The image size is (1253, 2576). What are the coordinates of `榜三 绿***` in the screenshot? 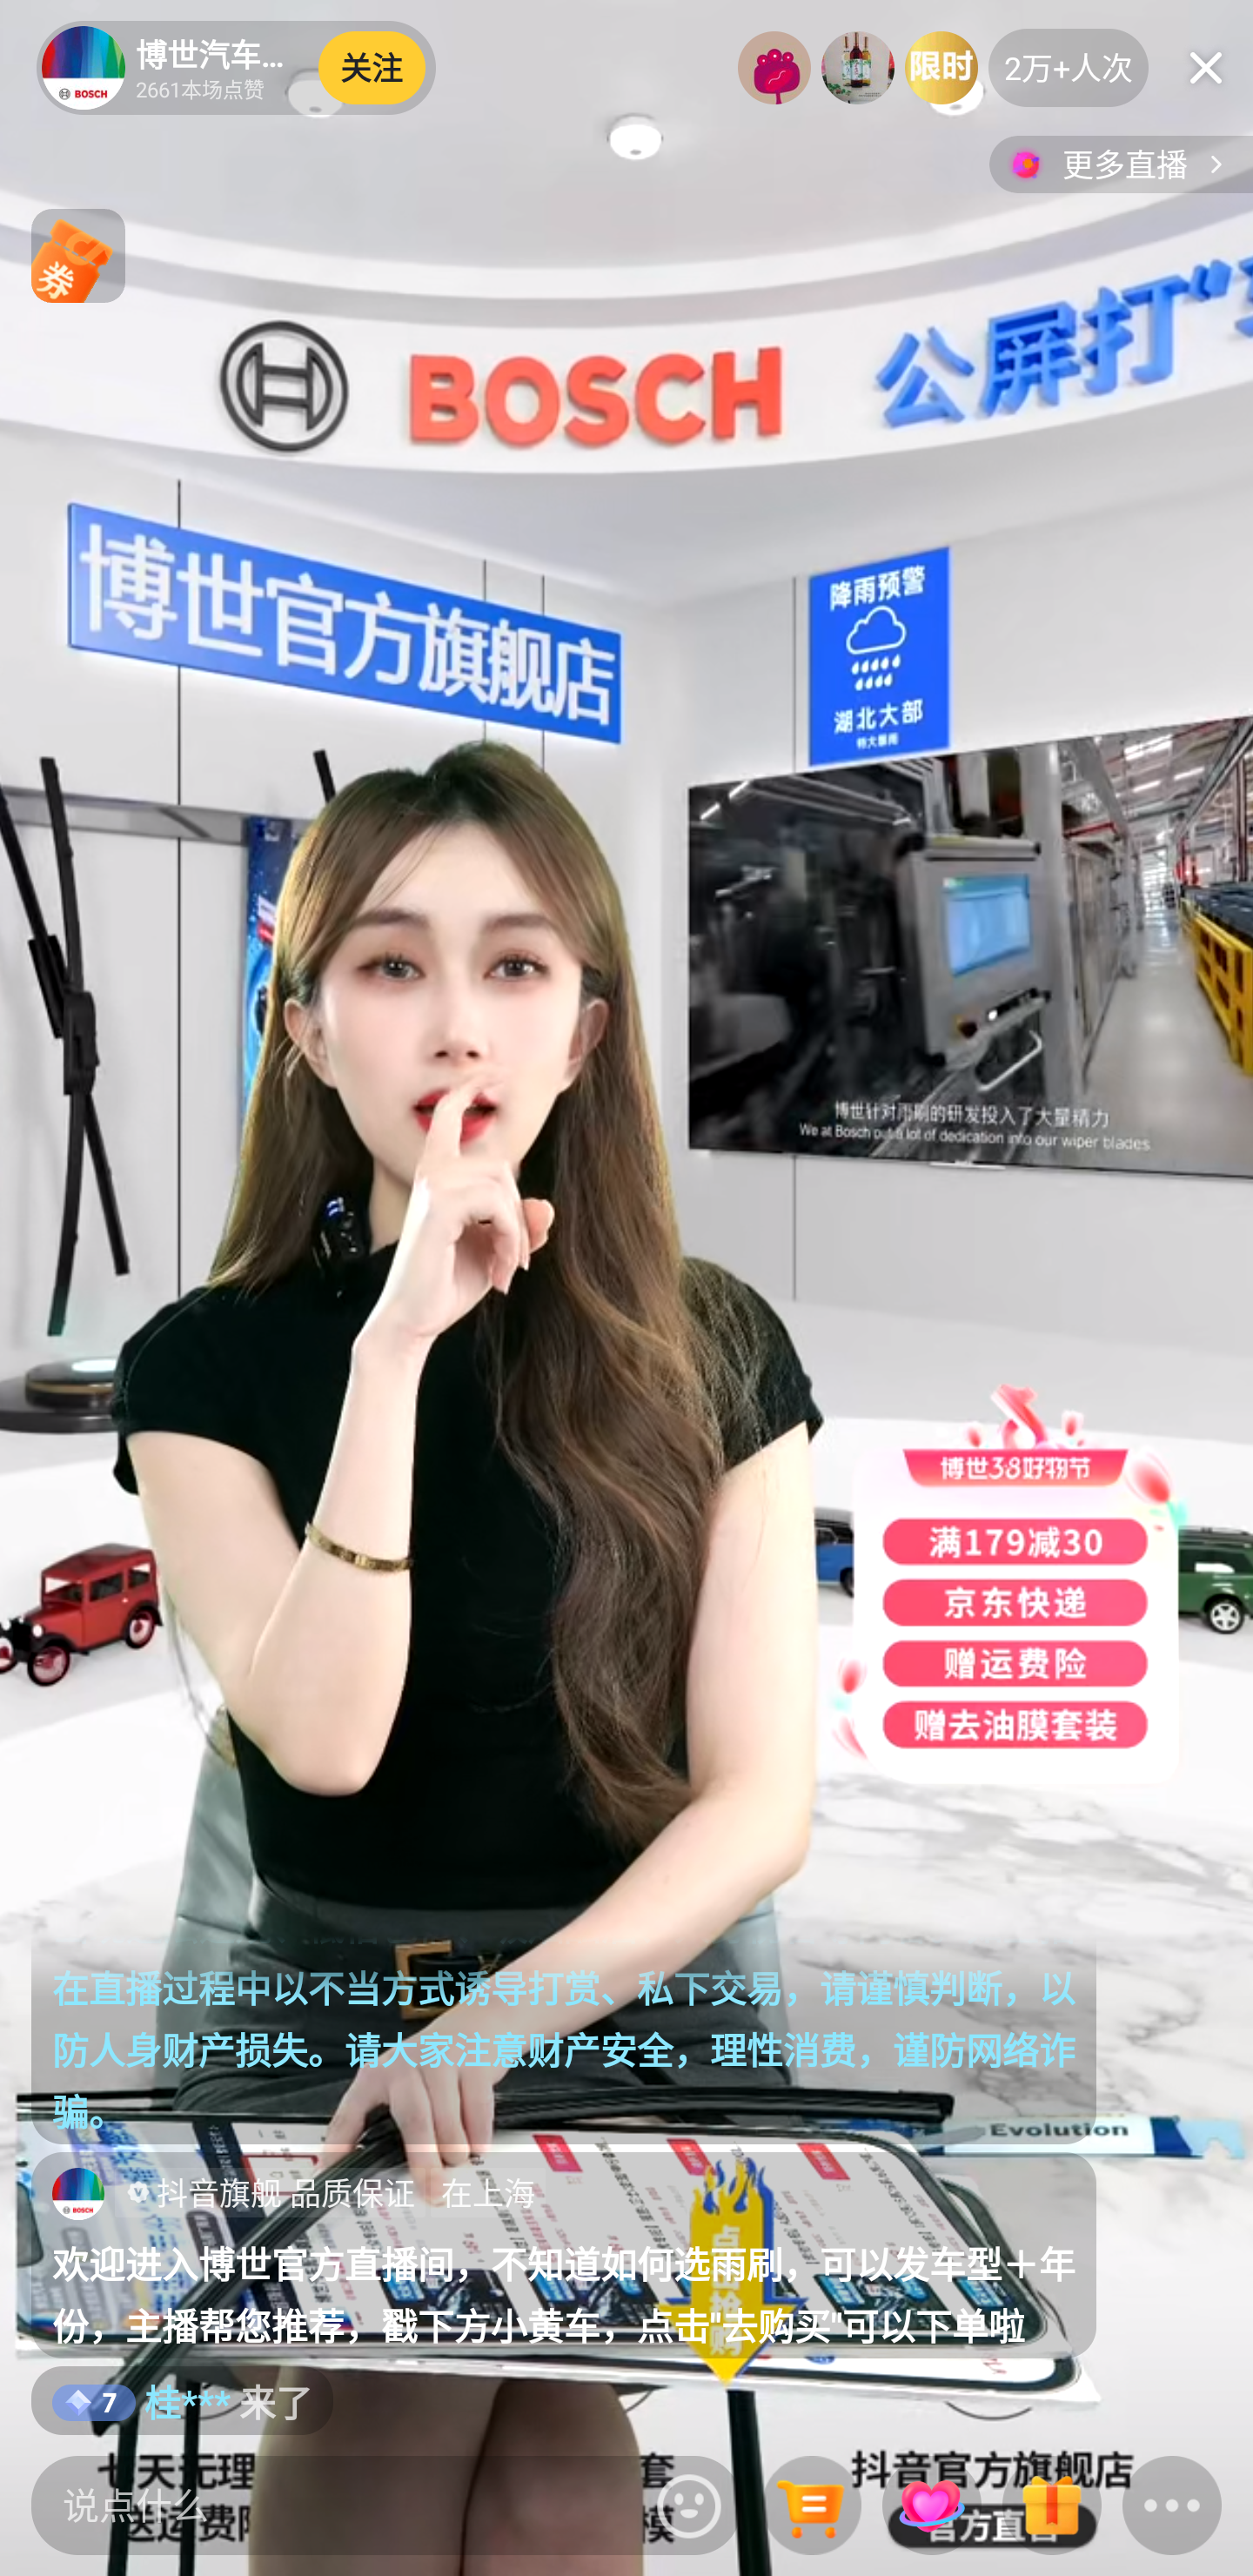 It's located at (941, 68).